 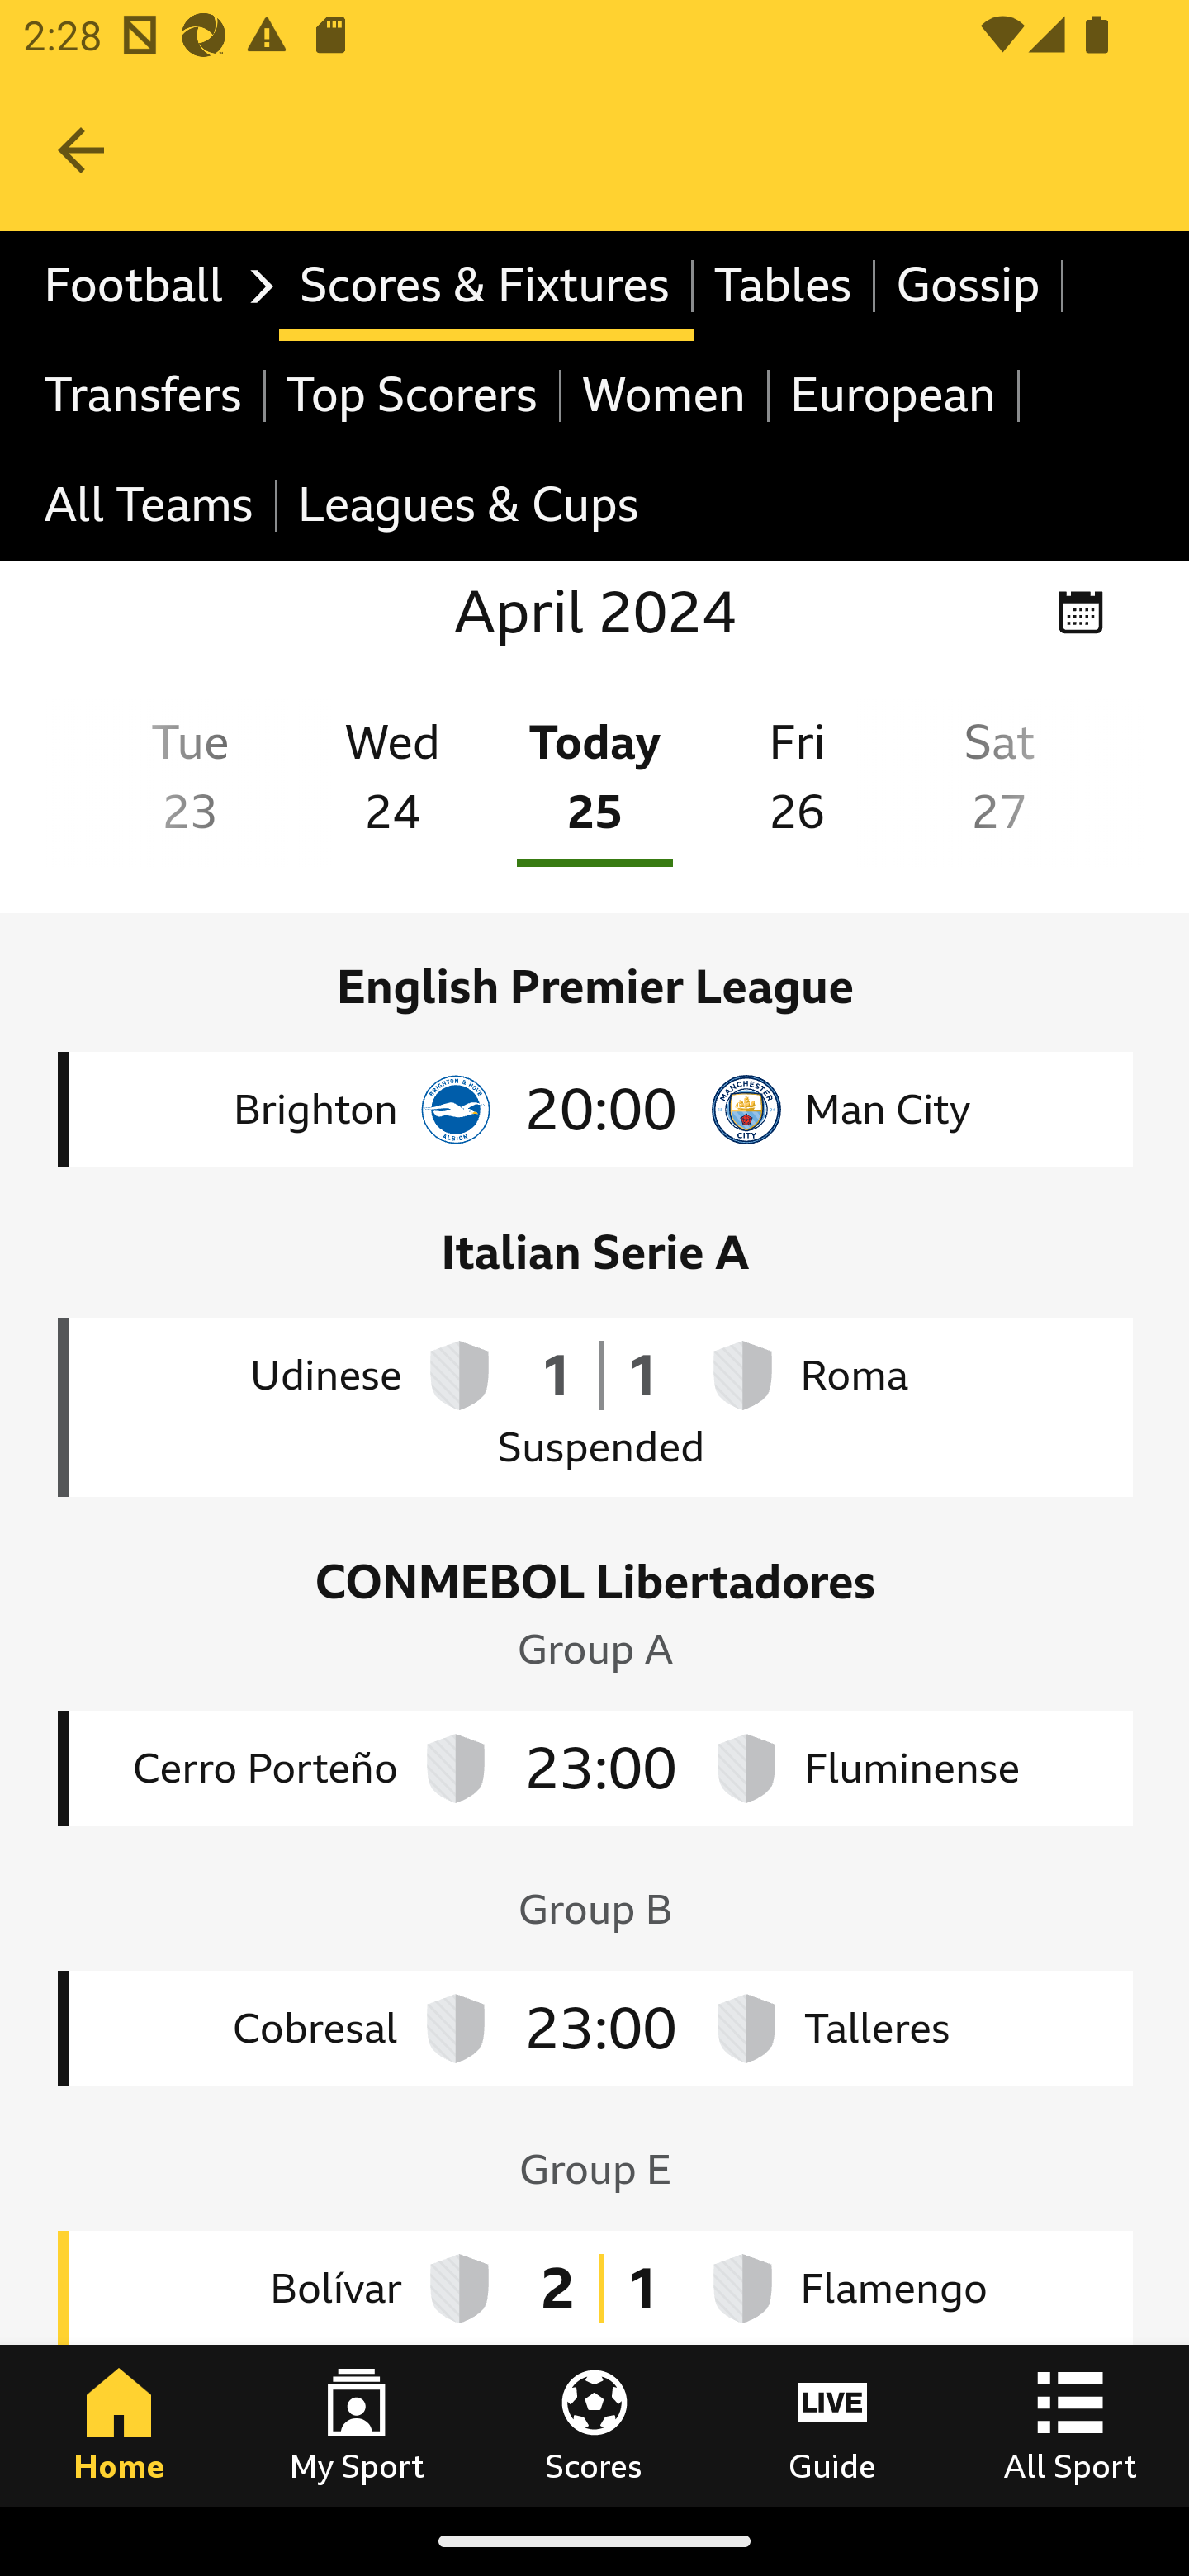 What do you see at coordinates (832, 2425) in the screenshot?
I see `Guide` at bounding box center [832, 2425].